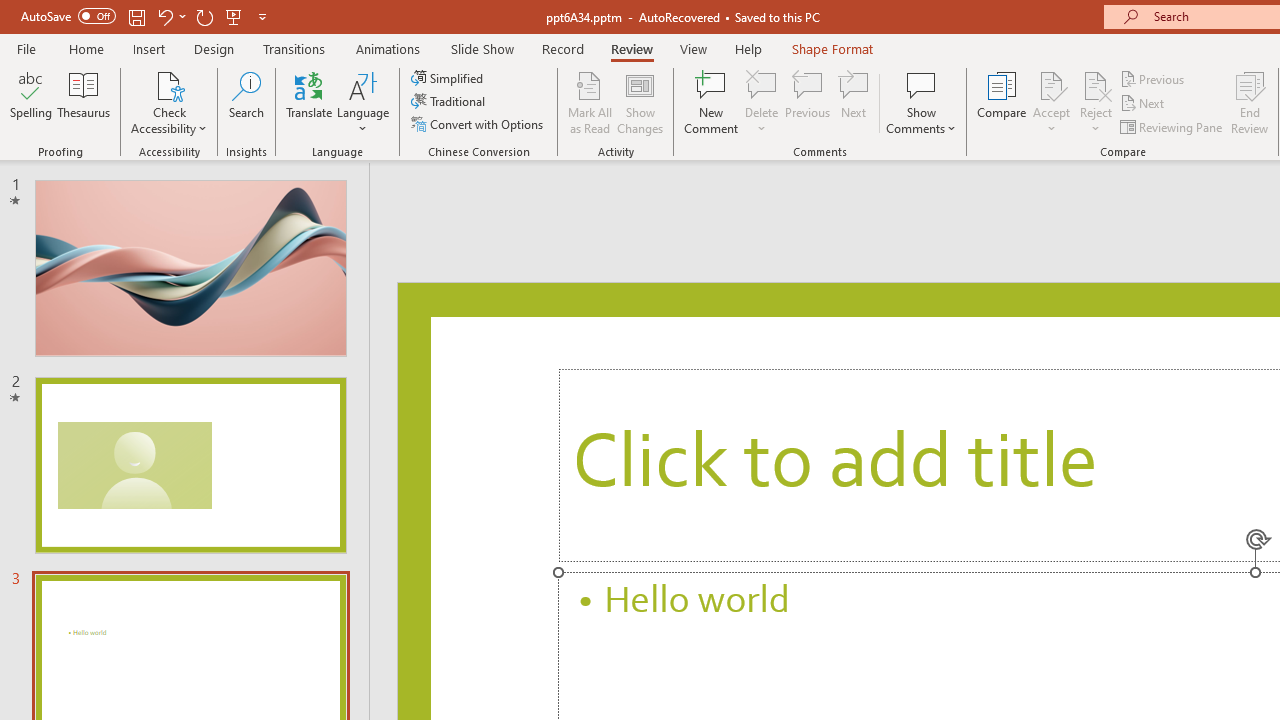 The height and width of the screenshot is (720, 1280). Describe the element at coordinates (1250, 102) in the screenshot. I see `End Review` at that location.